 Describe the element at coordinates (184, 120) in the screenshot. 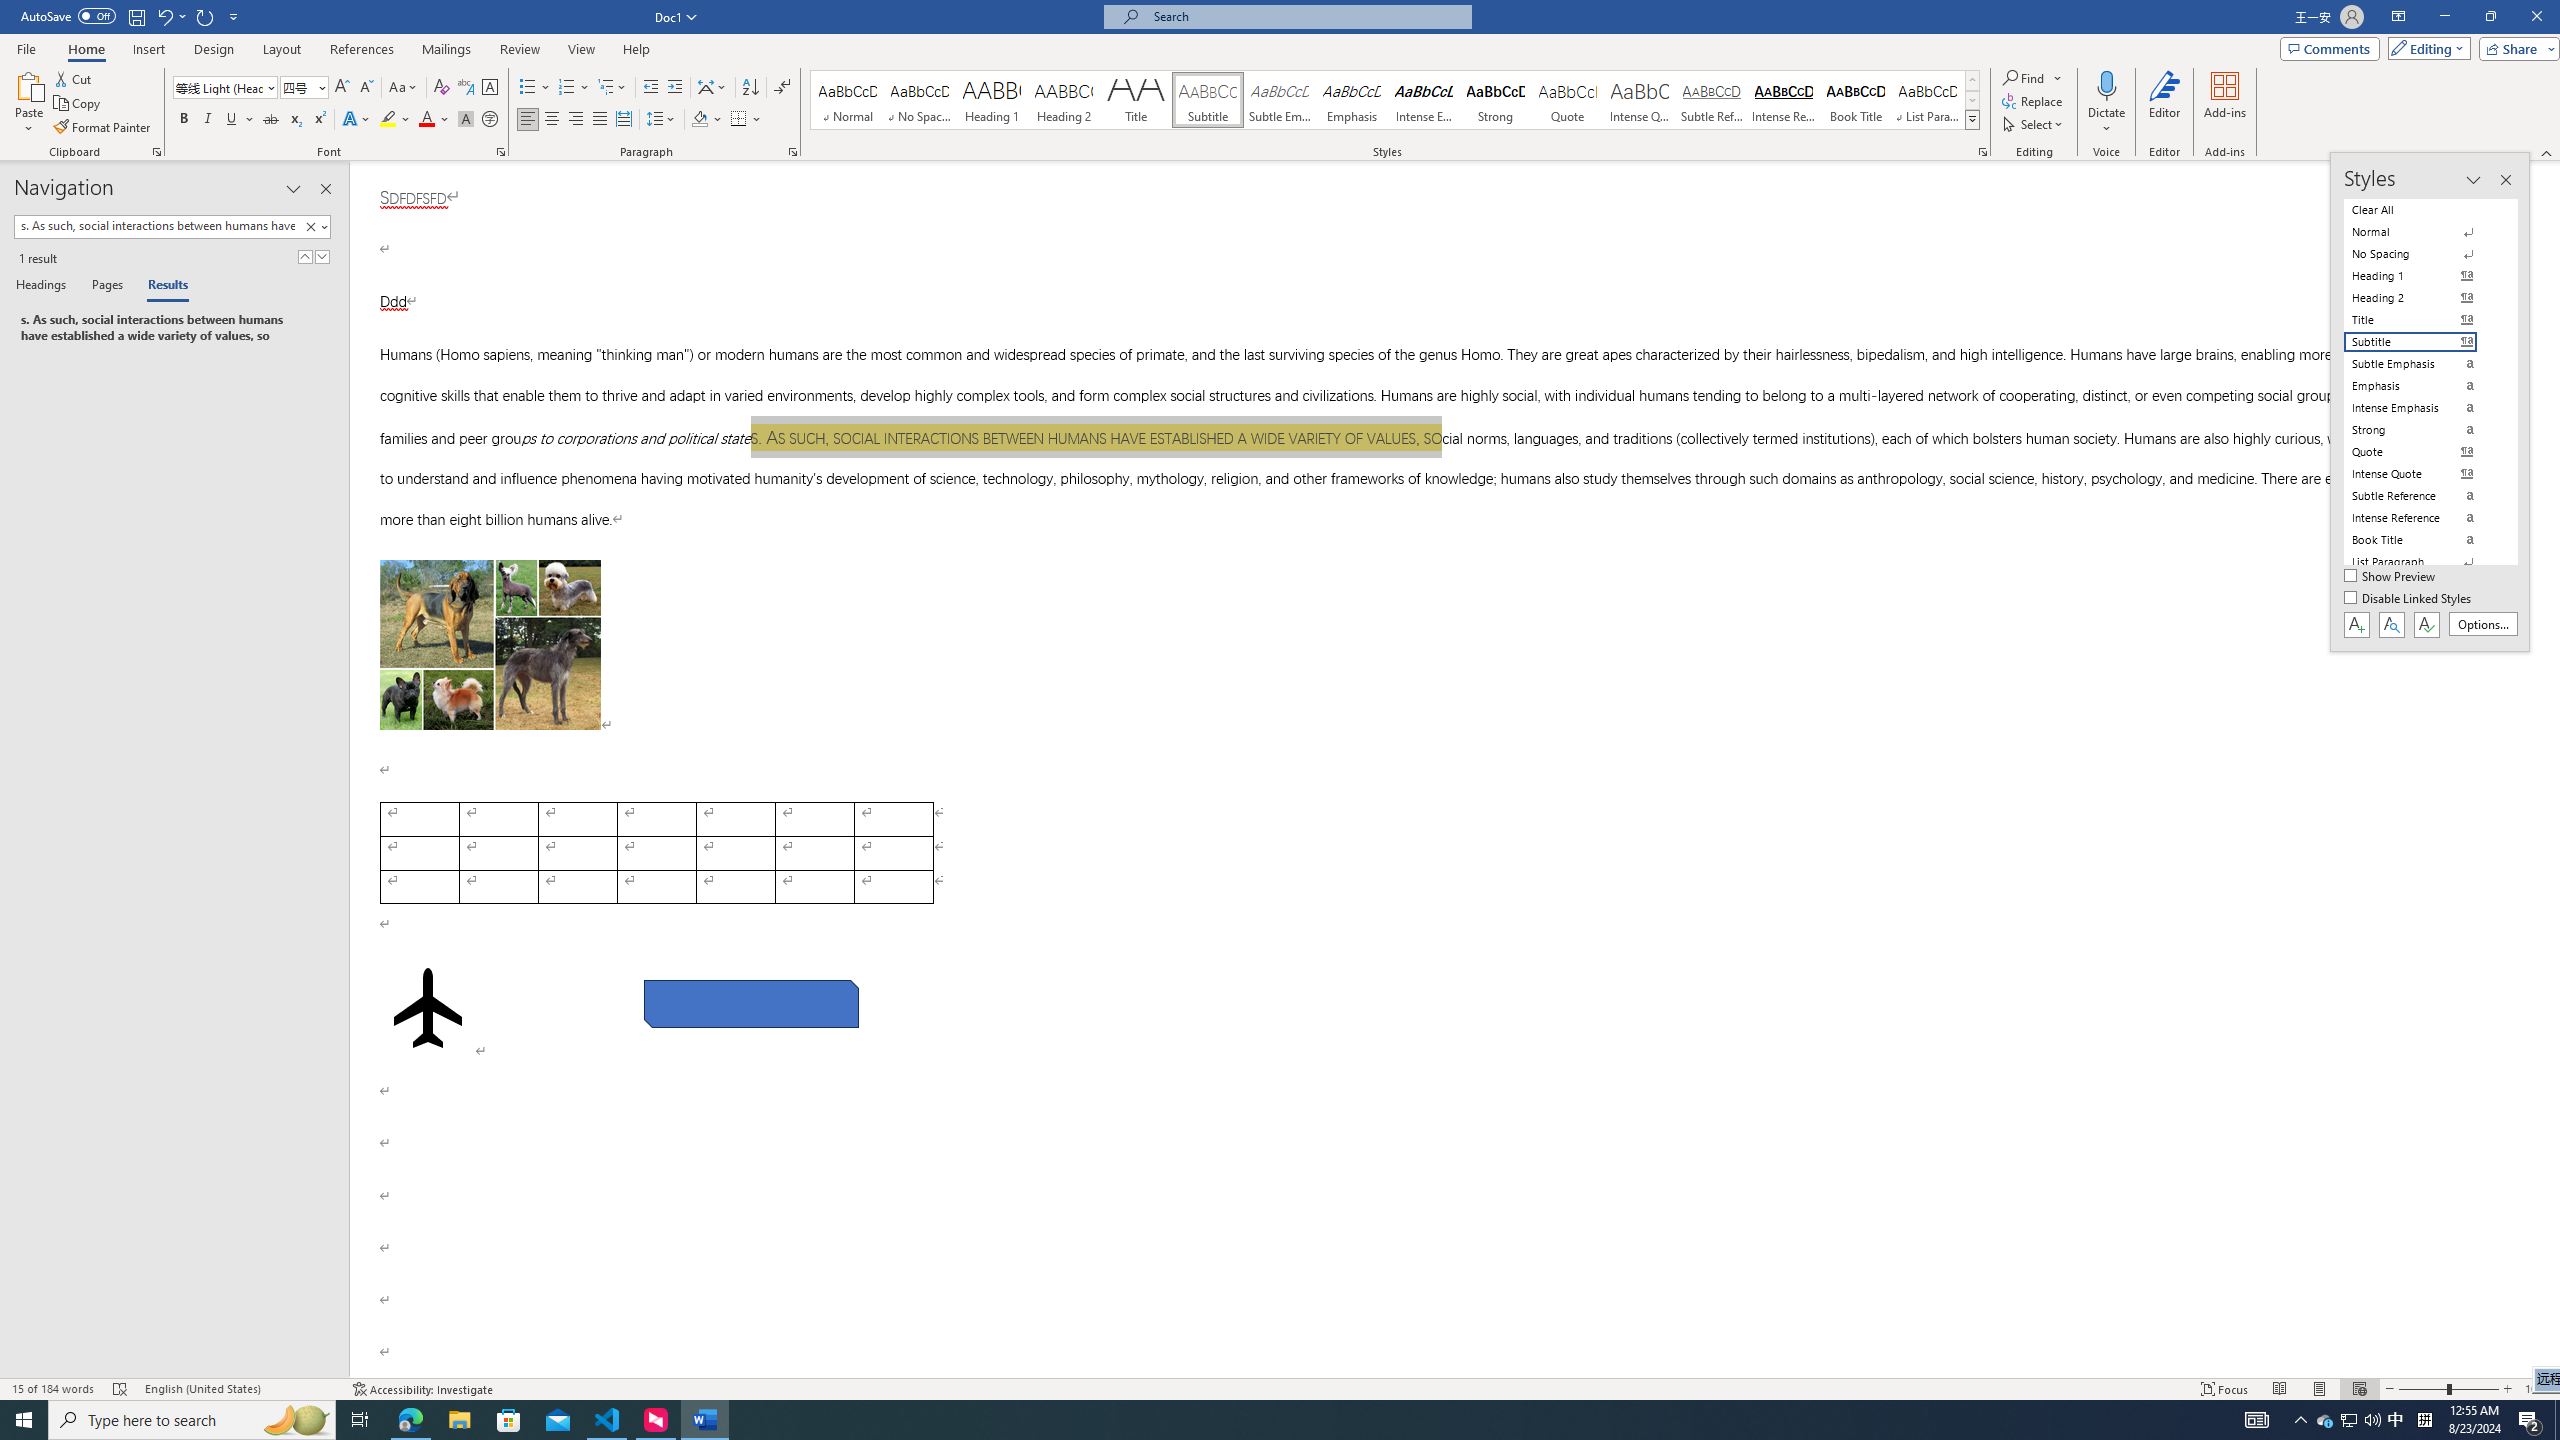

I see `Bold` at that location.